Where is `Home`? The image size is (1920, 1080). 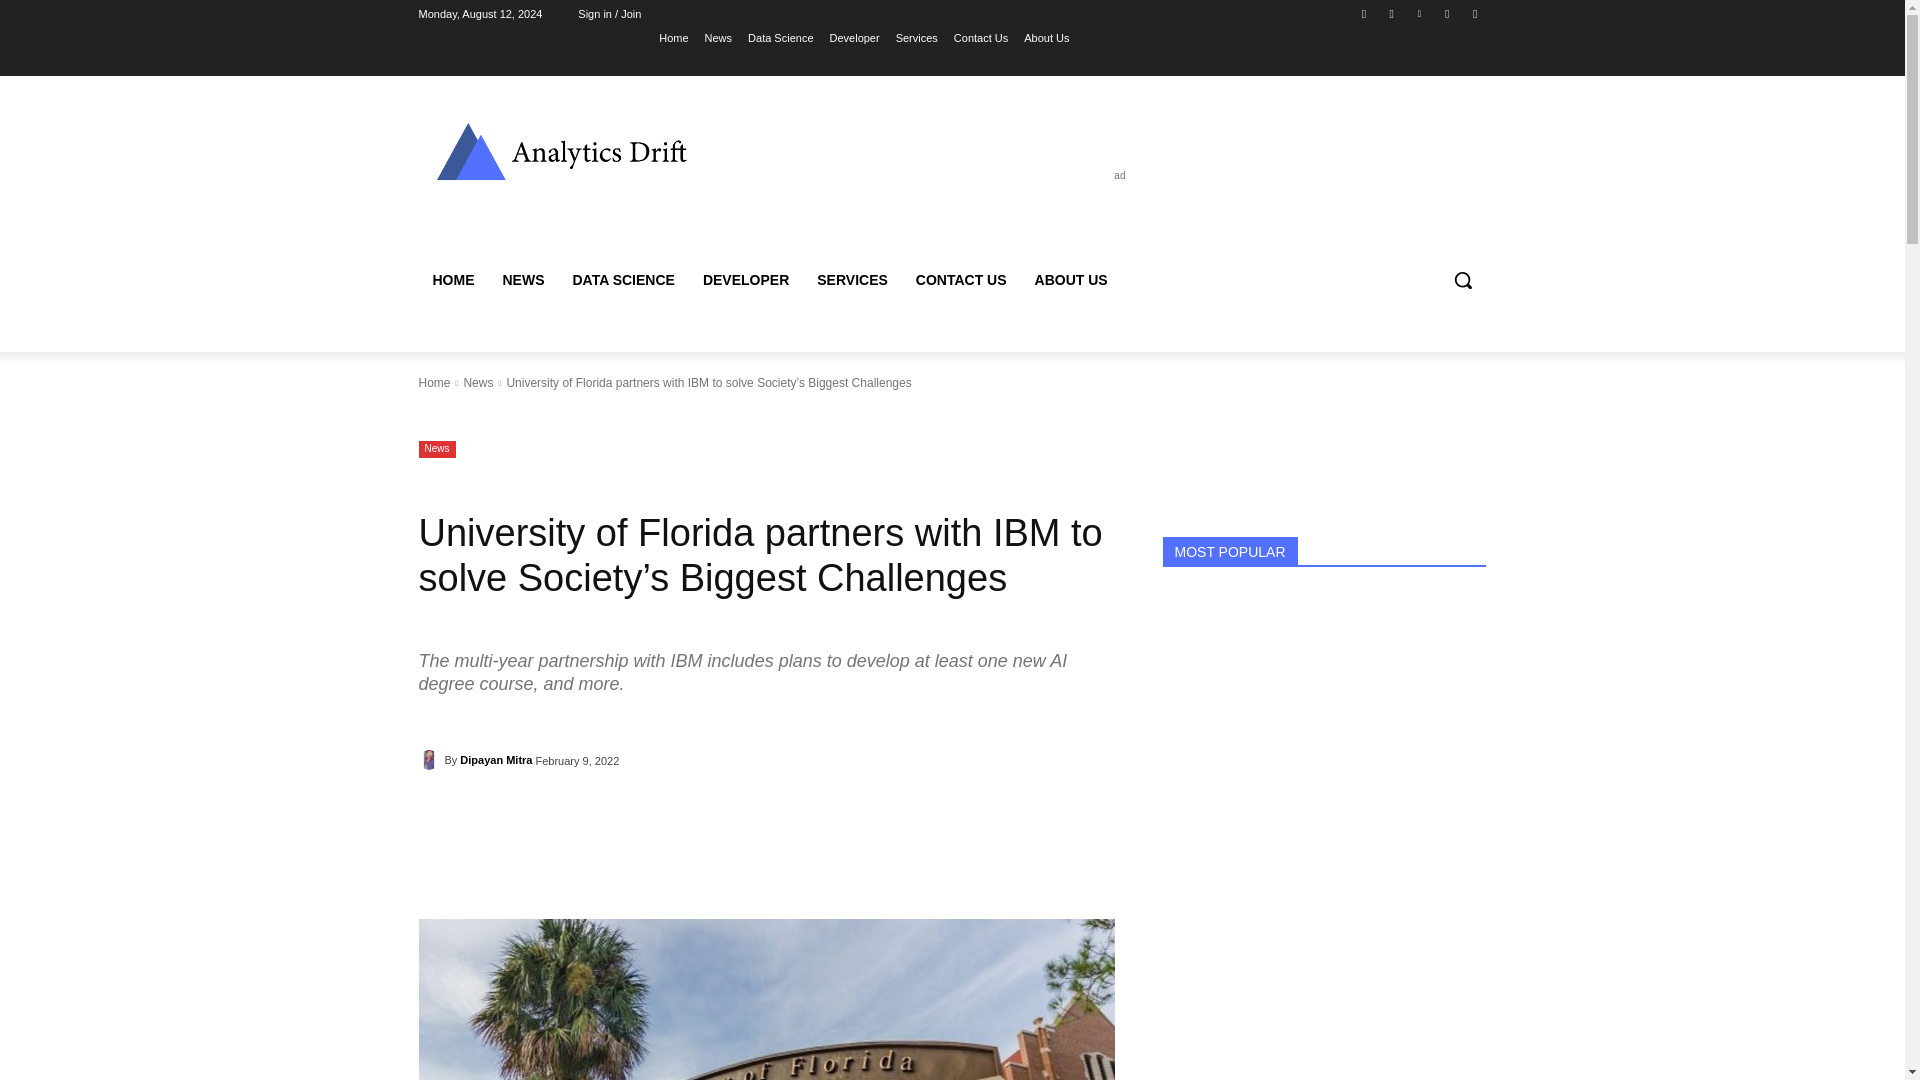
Home is located at coordinates (672, 37).